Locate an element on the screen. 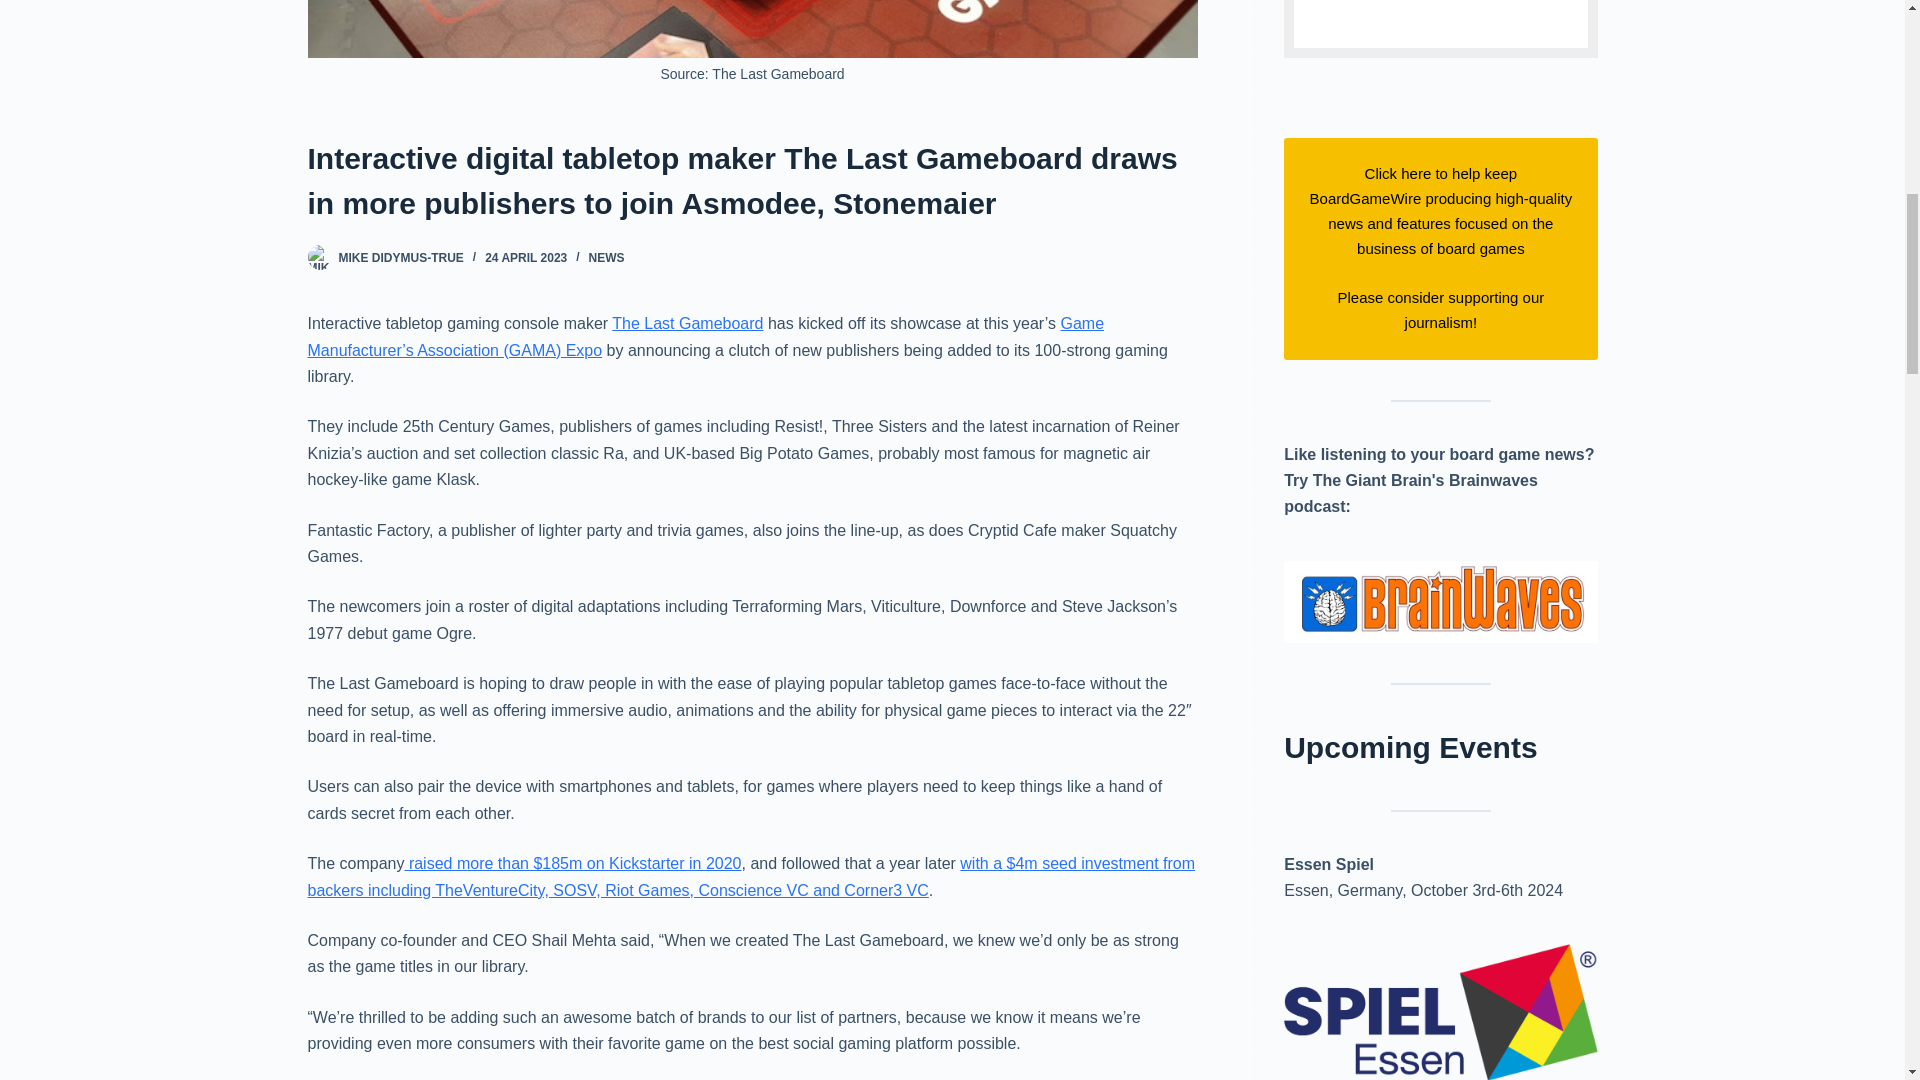  NEWS is located at coordinates (607, 257).